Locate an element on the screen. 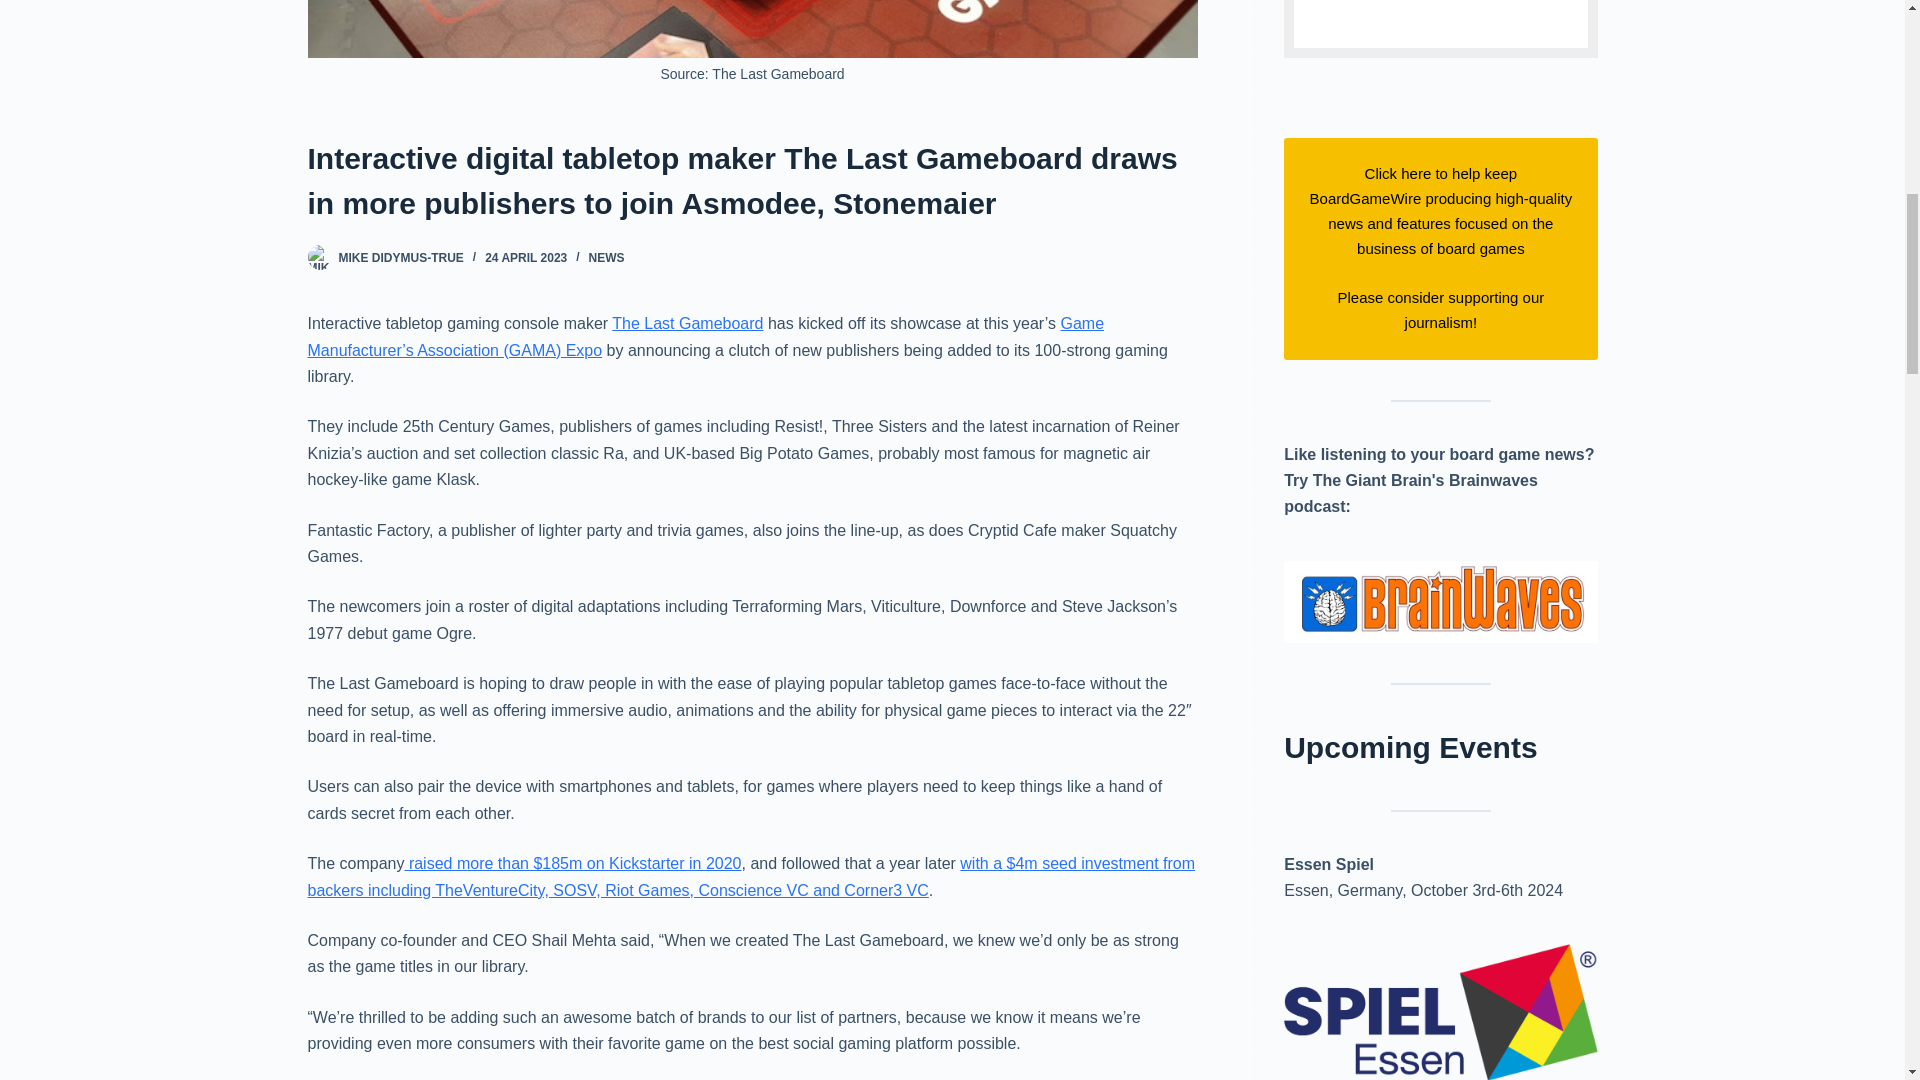  NEWS is located at coordinates (607, 257).